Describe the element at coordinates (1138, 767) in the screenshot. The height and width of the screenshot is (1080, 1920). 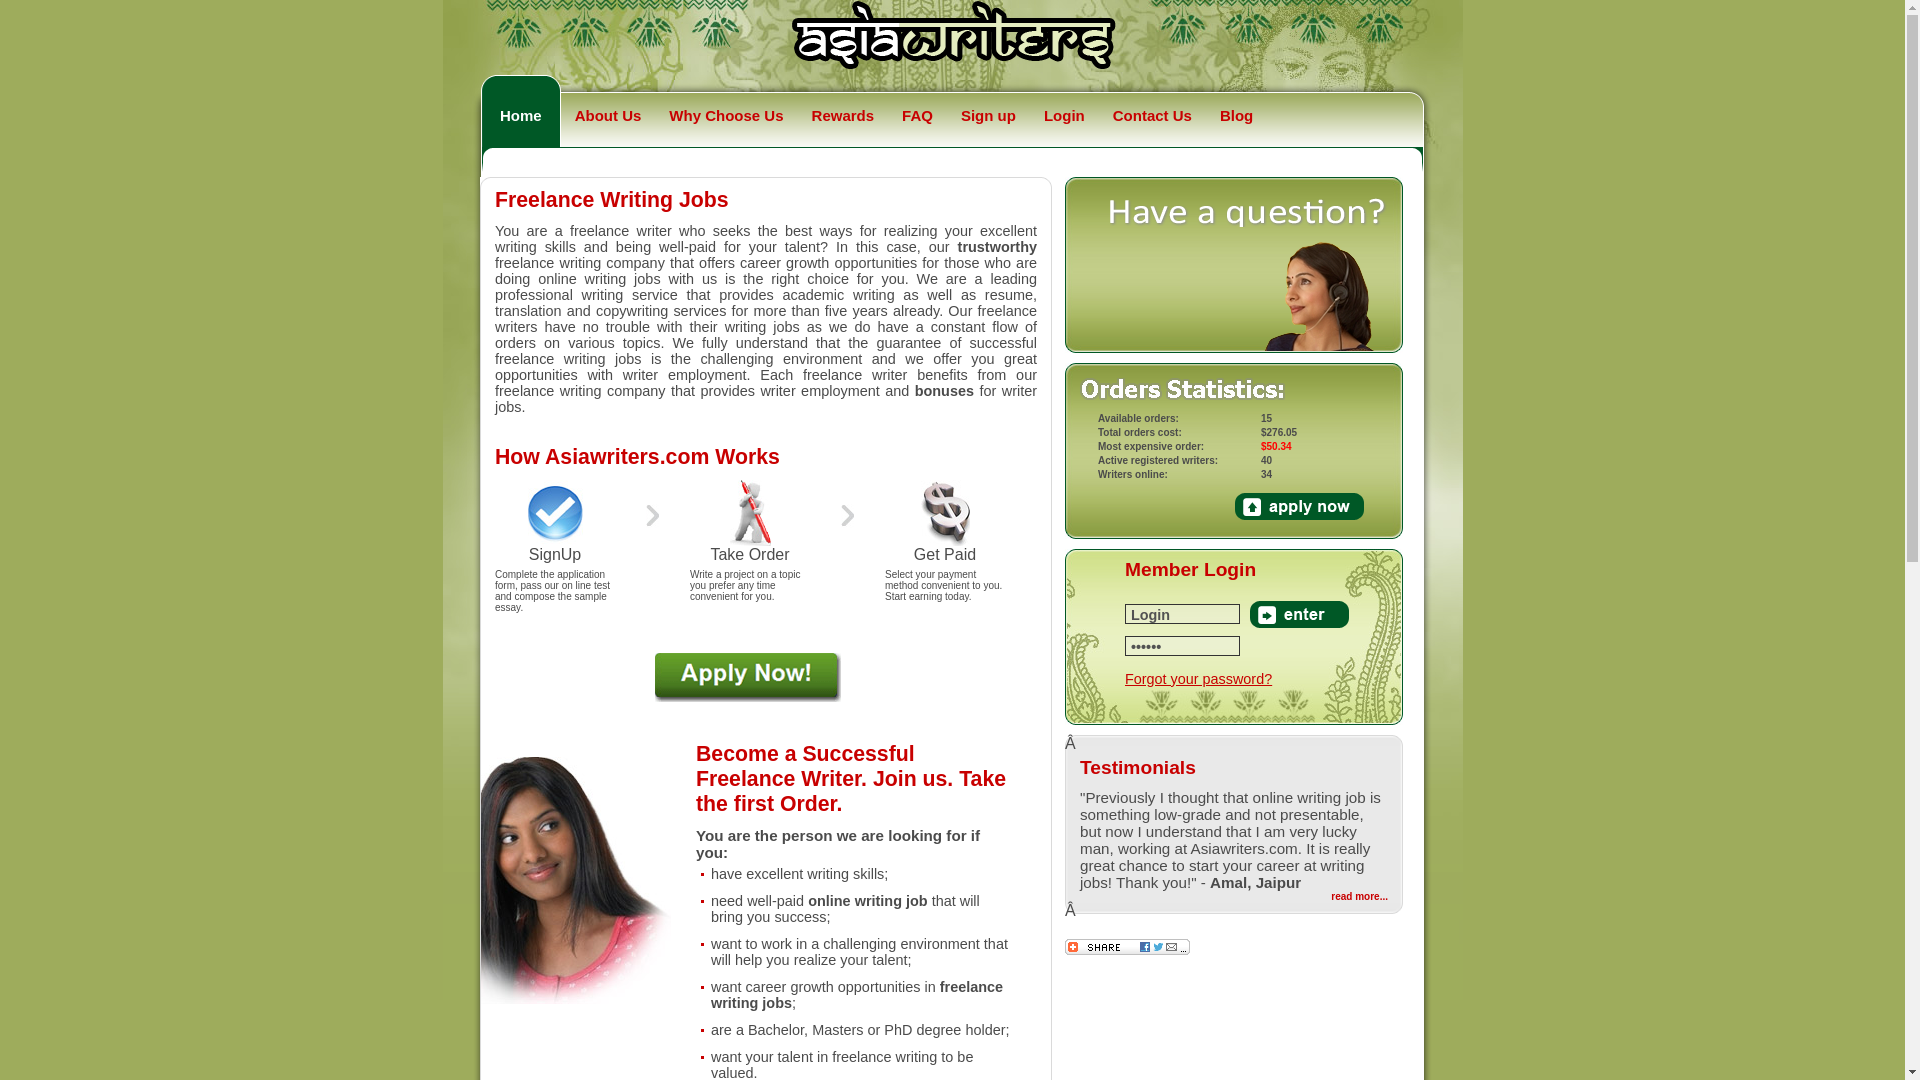
I see `Testimonials` at that location.